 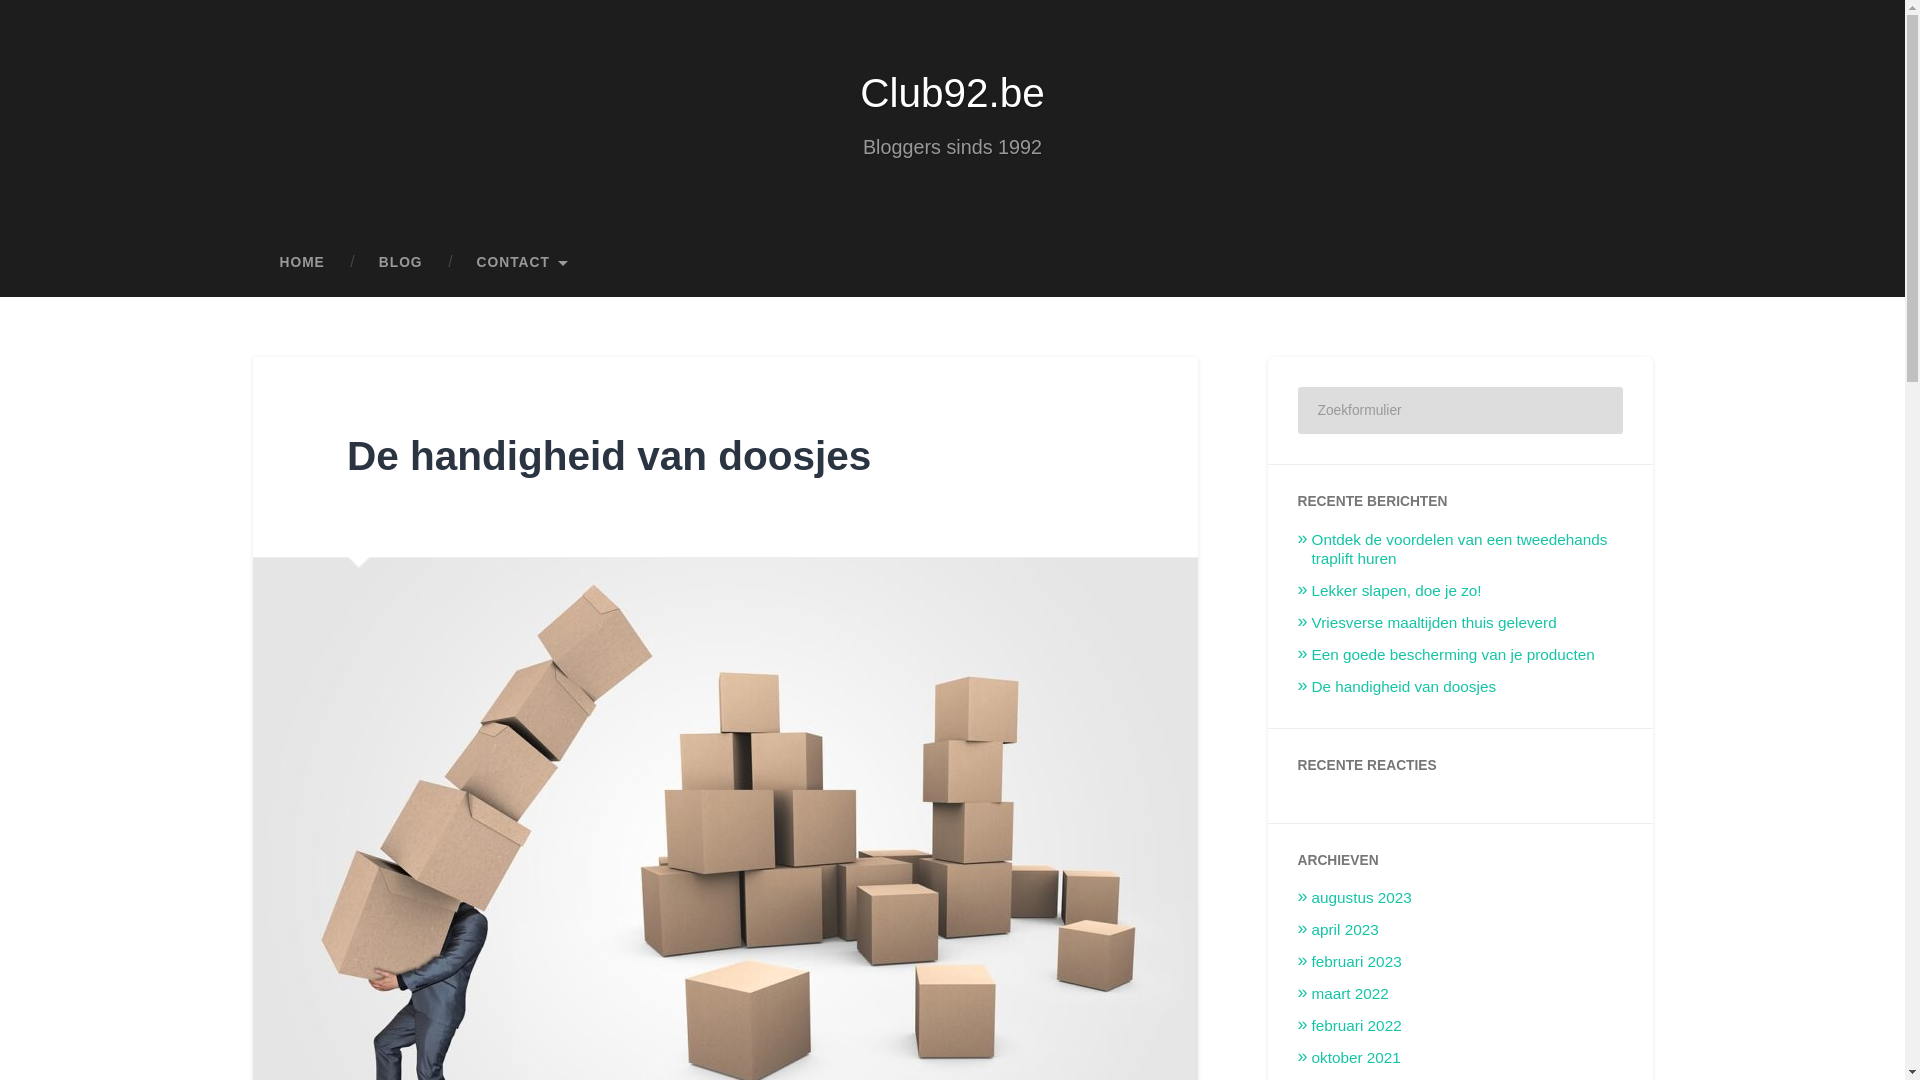 What do you see at coordinates (1397, 590) in the screenshot?
I see `Lekker slapen, doe je zo!` at bounding box center [1397, 590].